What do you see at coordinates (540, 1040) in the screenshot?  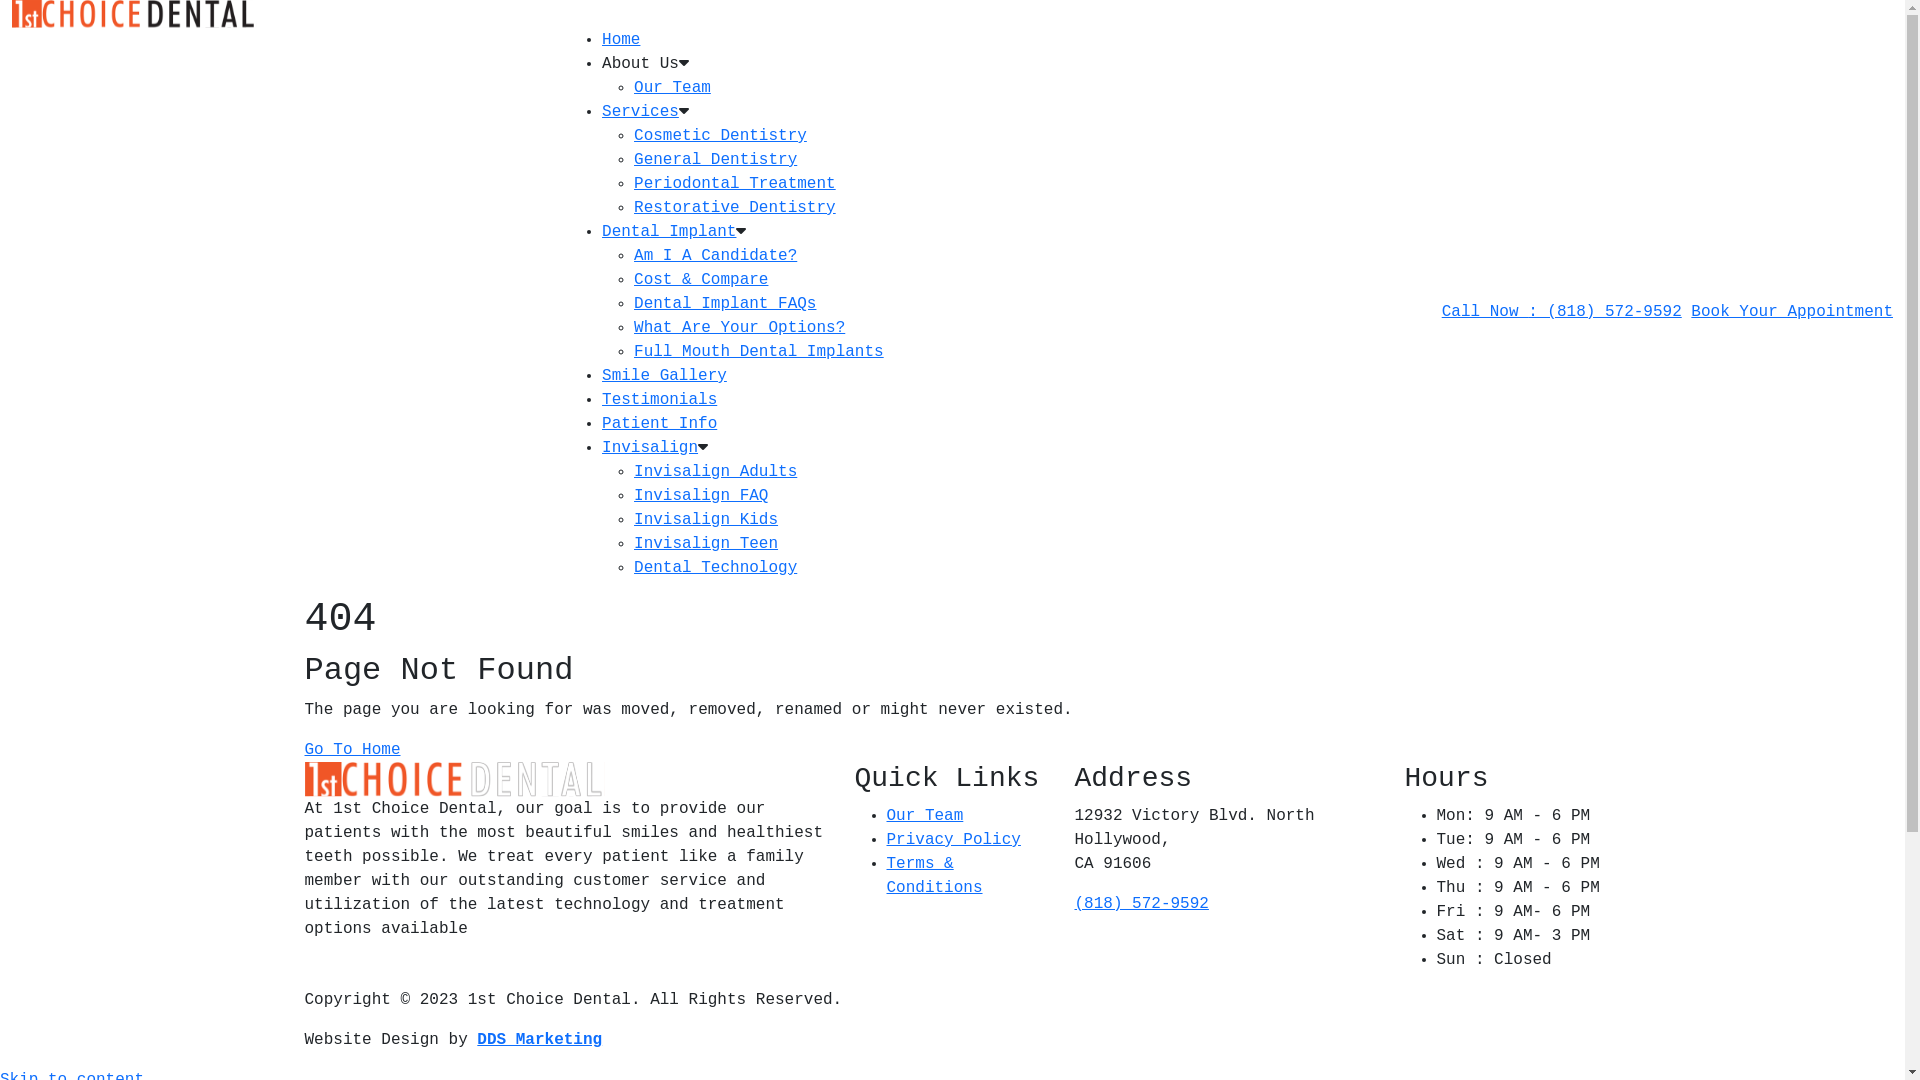 I see `DDS Marketing` at bounding box center [540, 1040].